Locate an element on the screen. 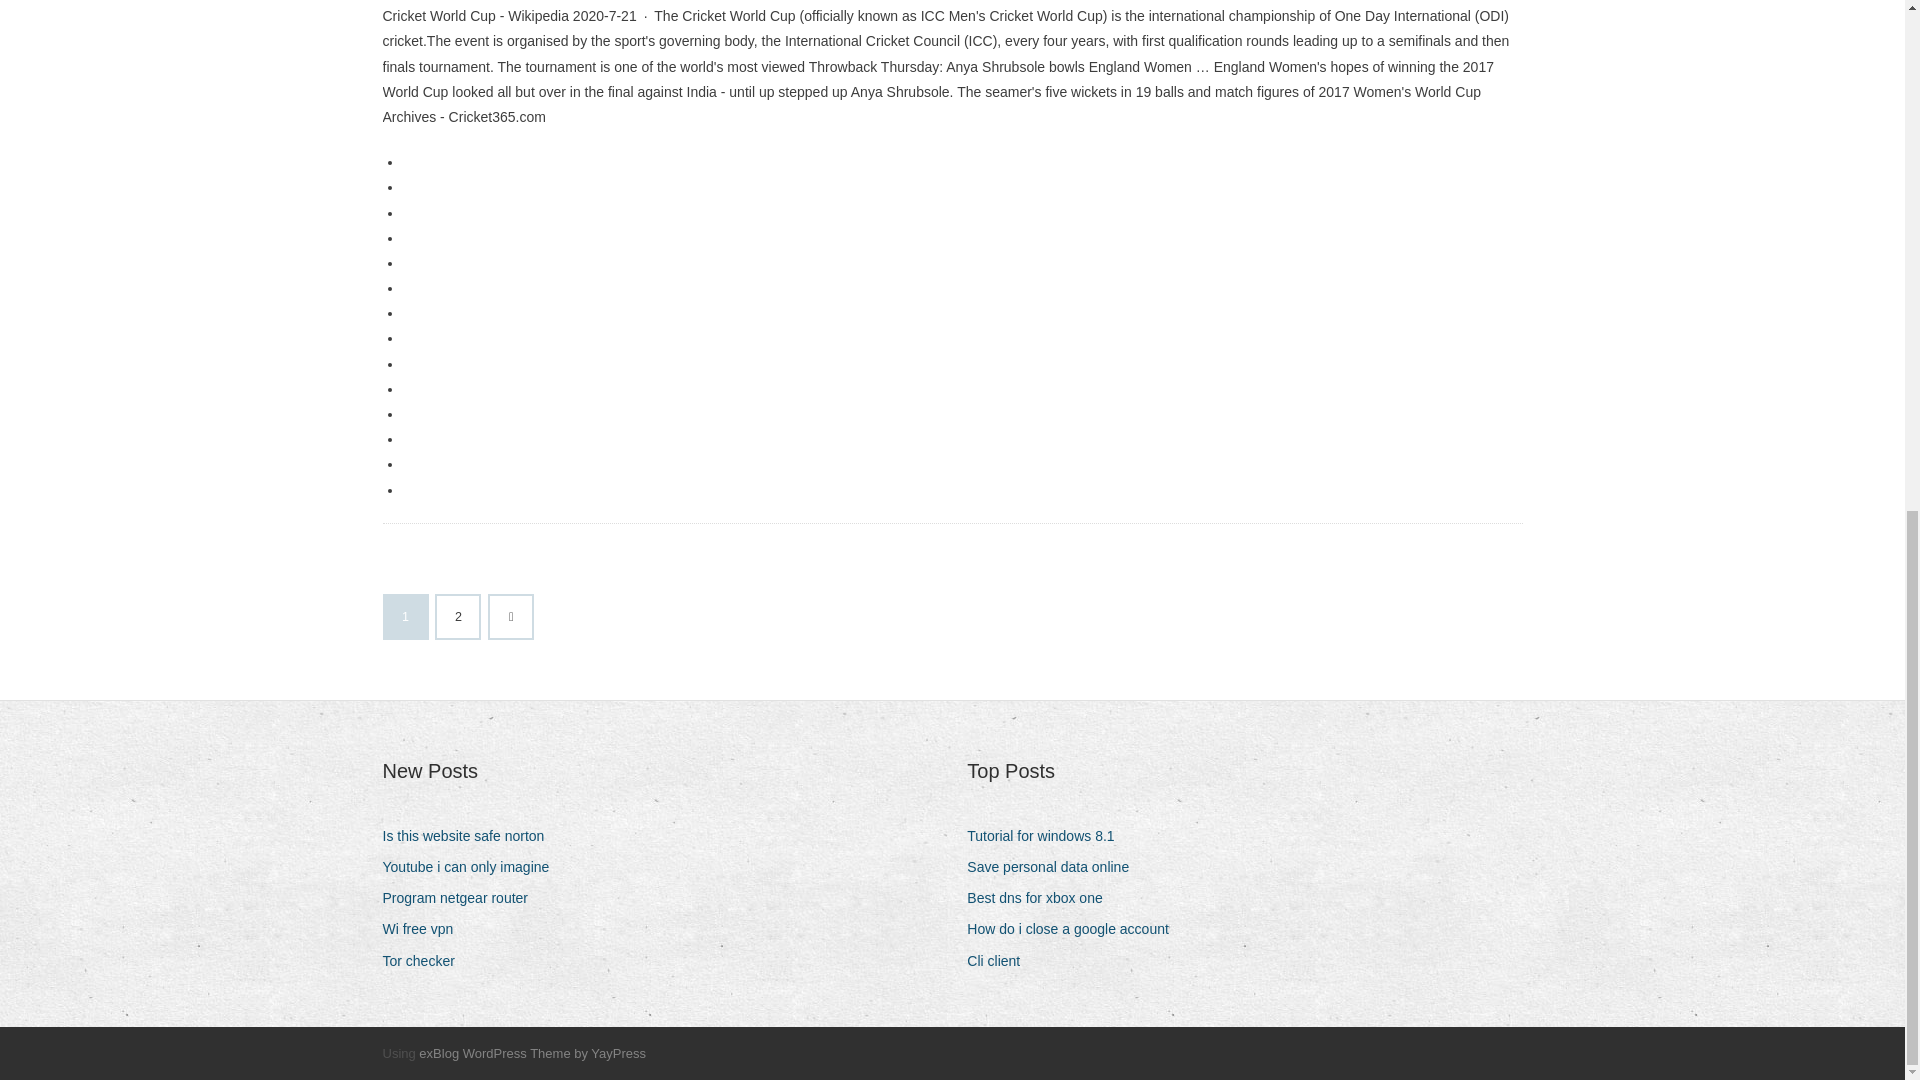  Best dns for xbox one is located at coordinates (1042, 898).